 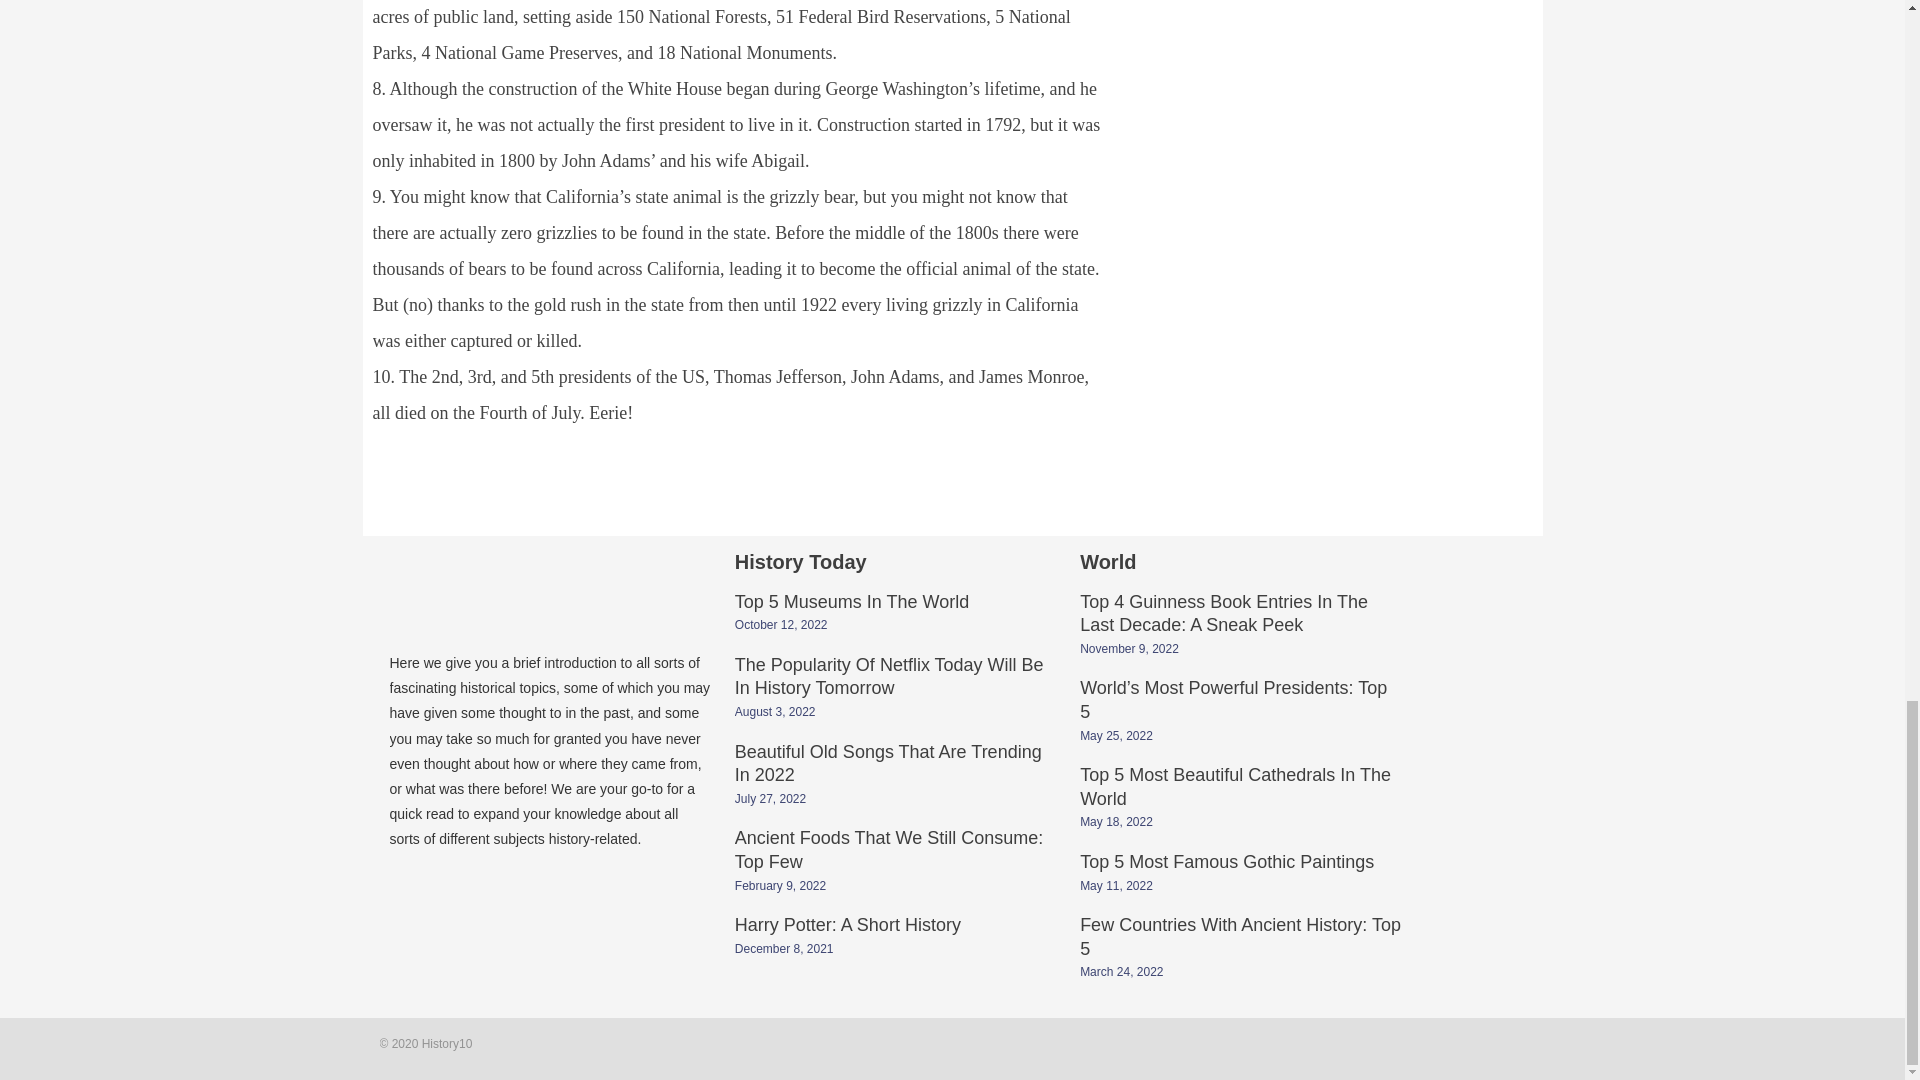 I want to click on Top 5 Museums In The World, so click(x=852, y=604).